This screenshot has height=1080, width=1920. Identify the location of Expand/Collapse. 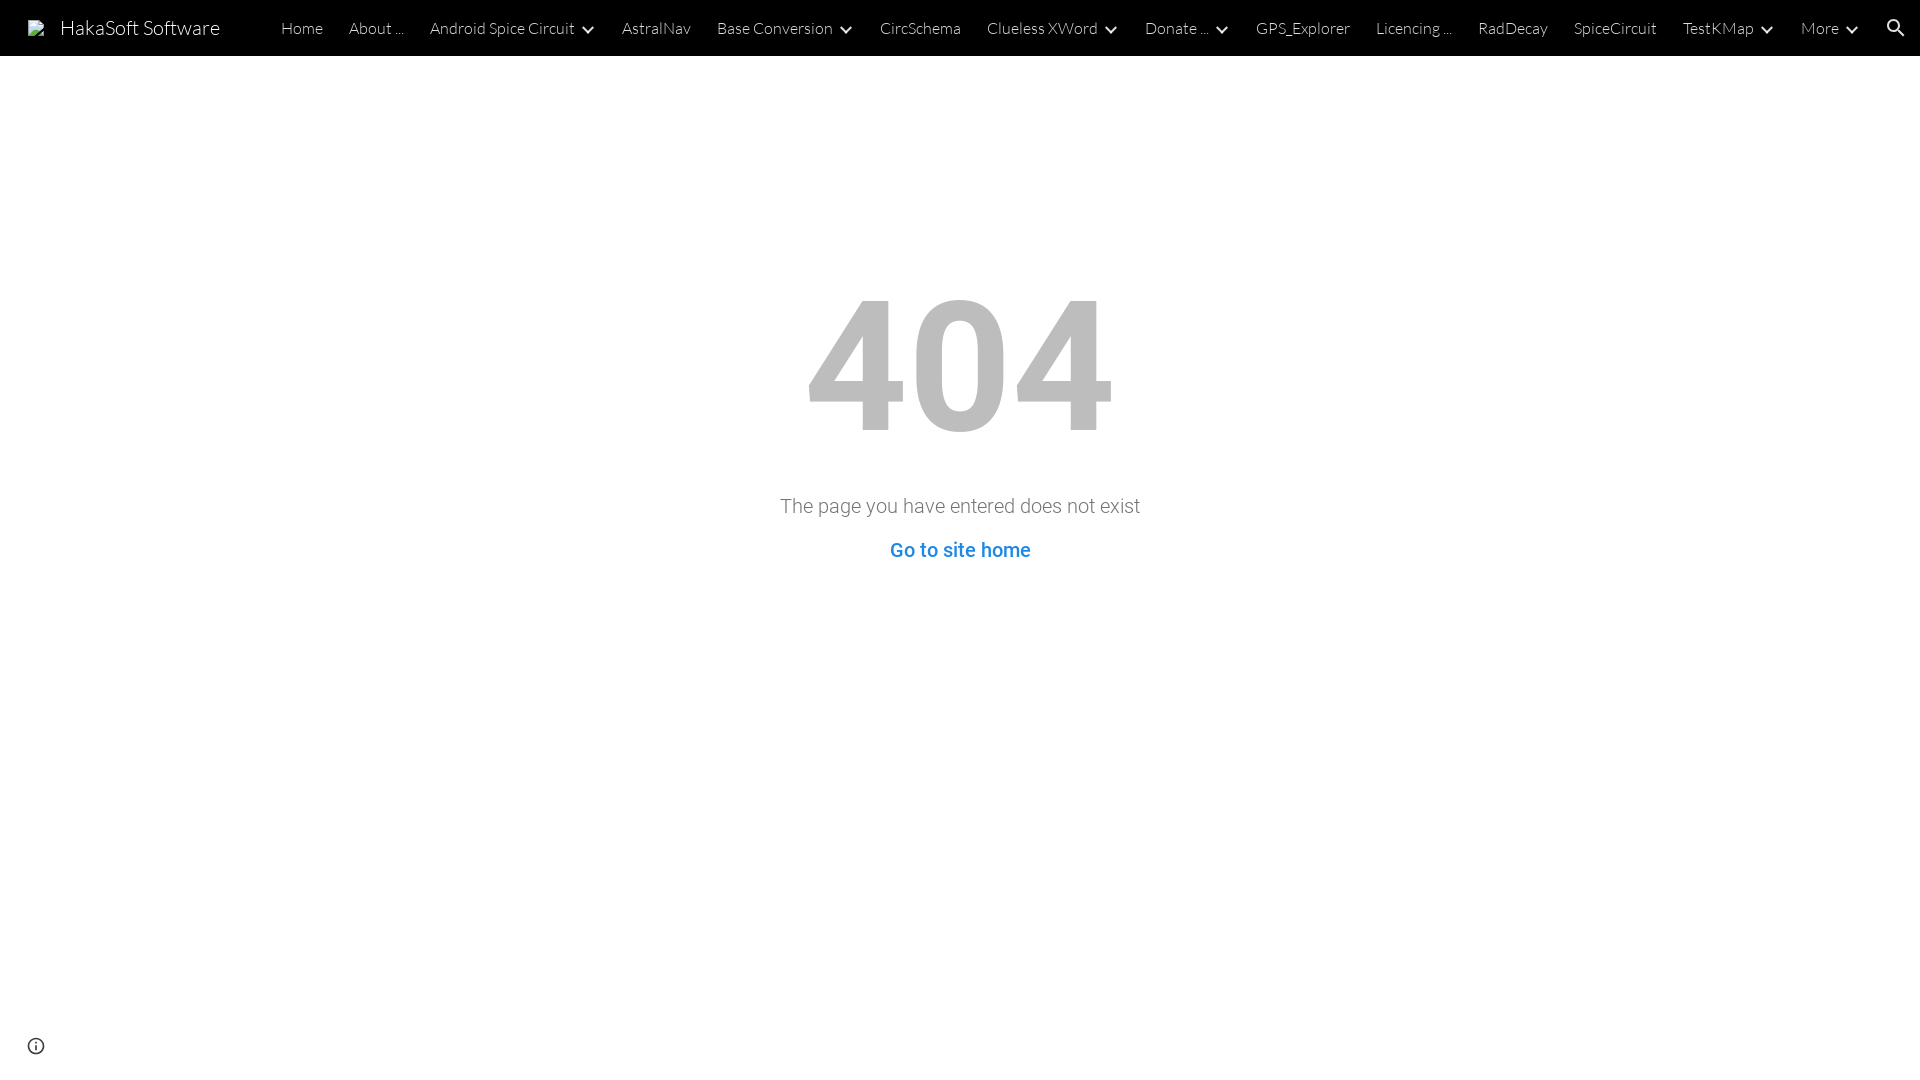
(1221, 28).